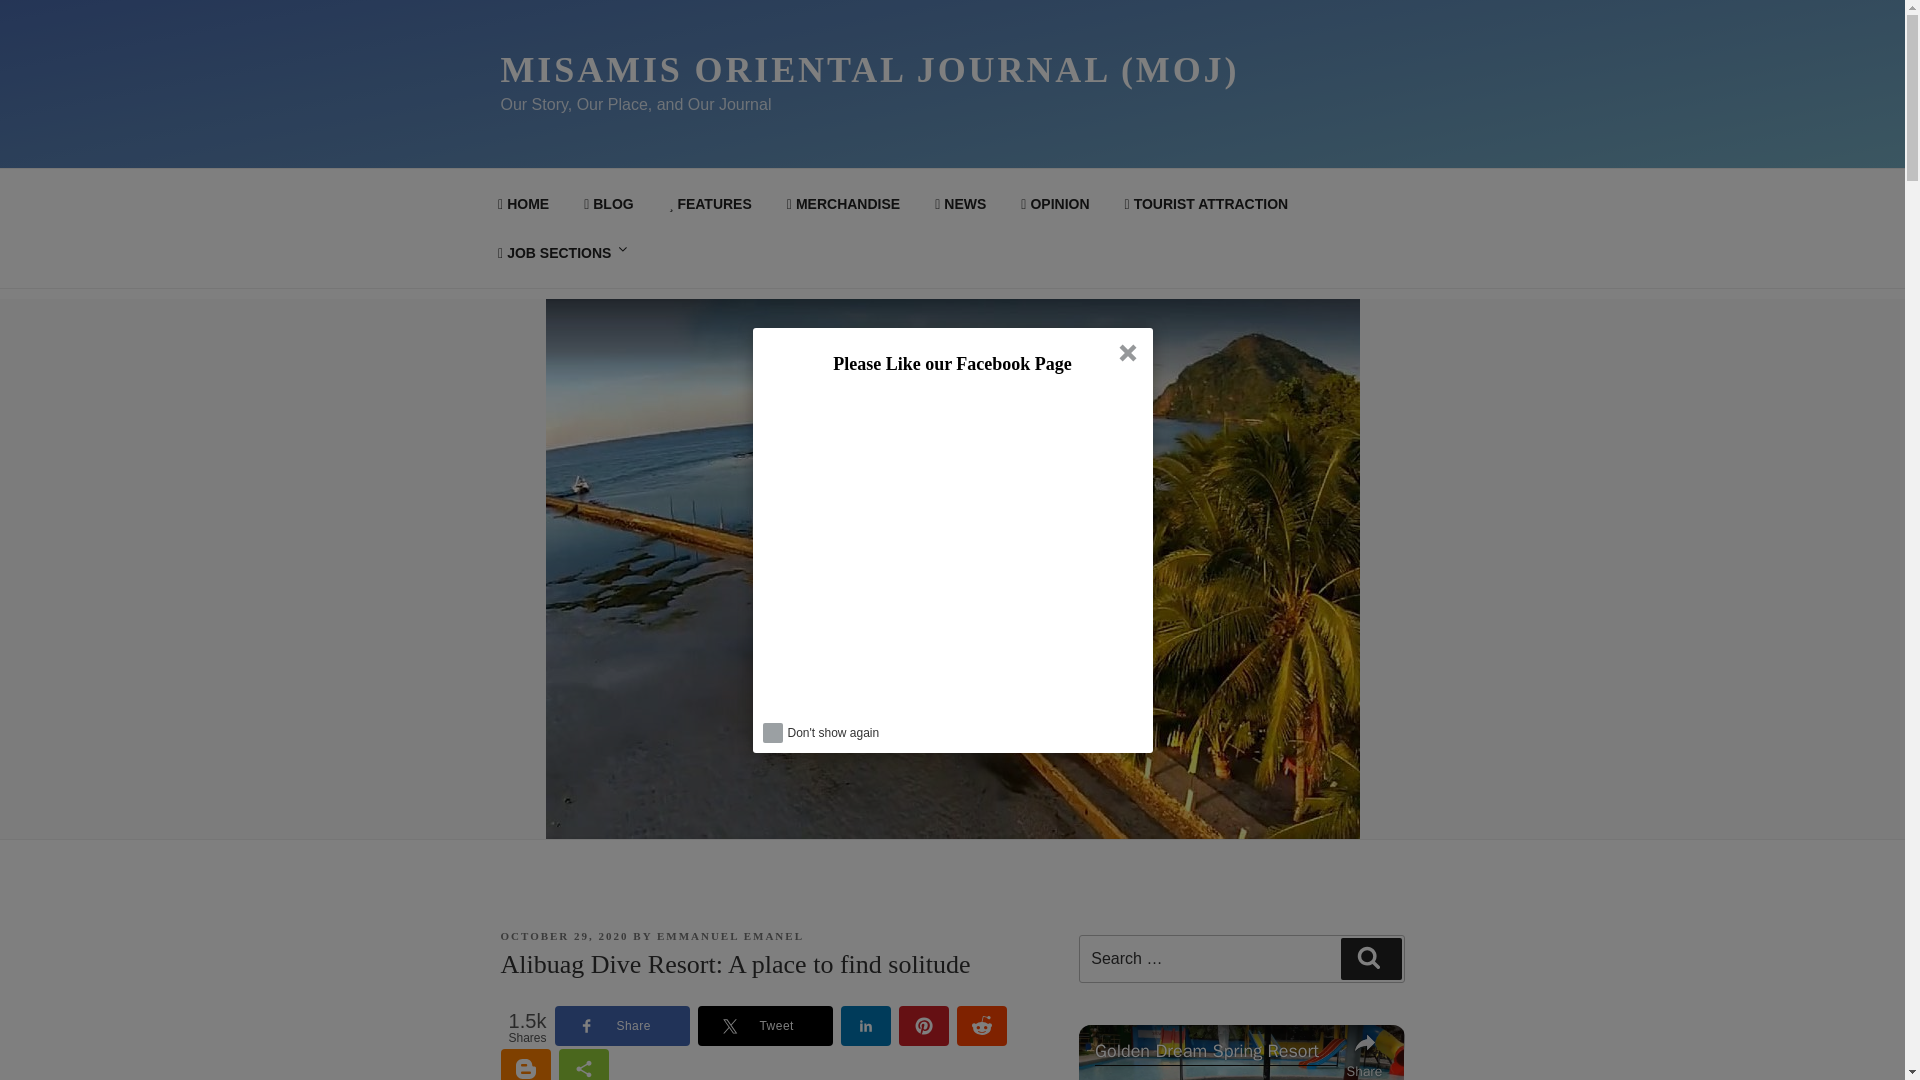  I want to click on OCTOBER 29, 2020, so click(563, 935).